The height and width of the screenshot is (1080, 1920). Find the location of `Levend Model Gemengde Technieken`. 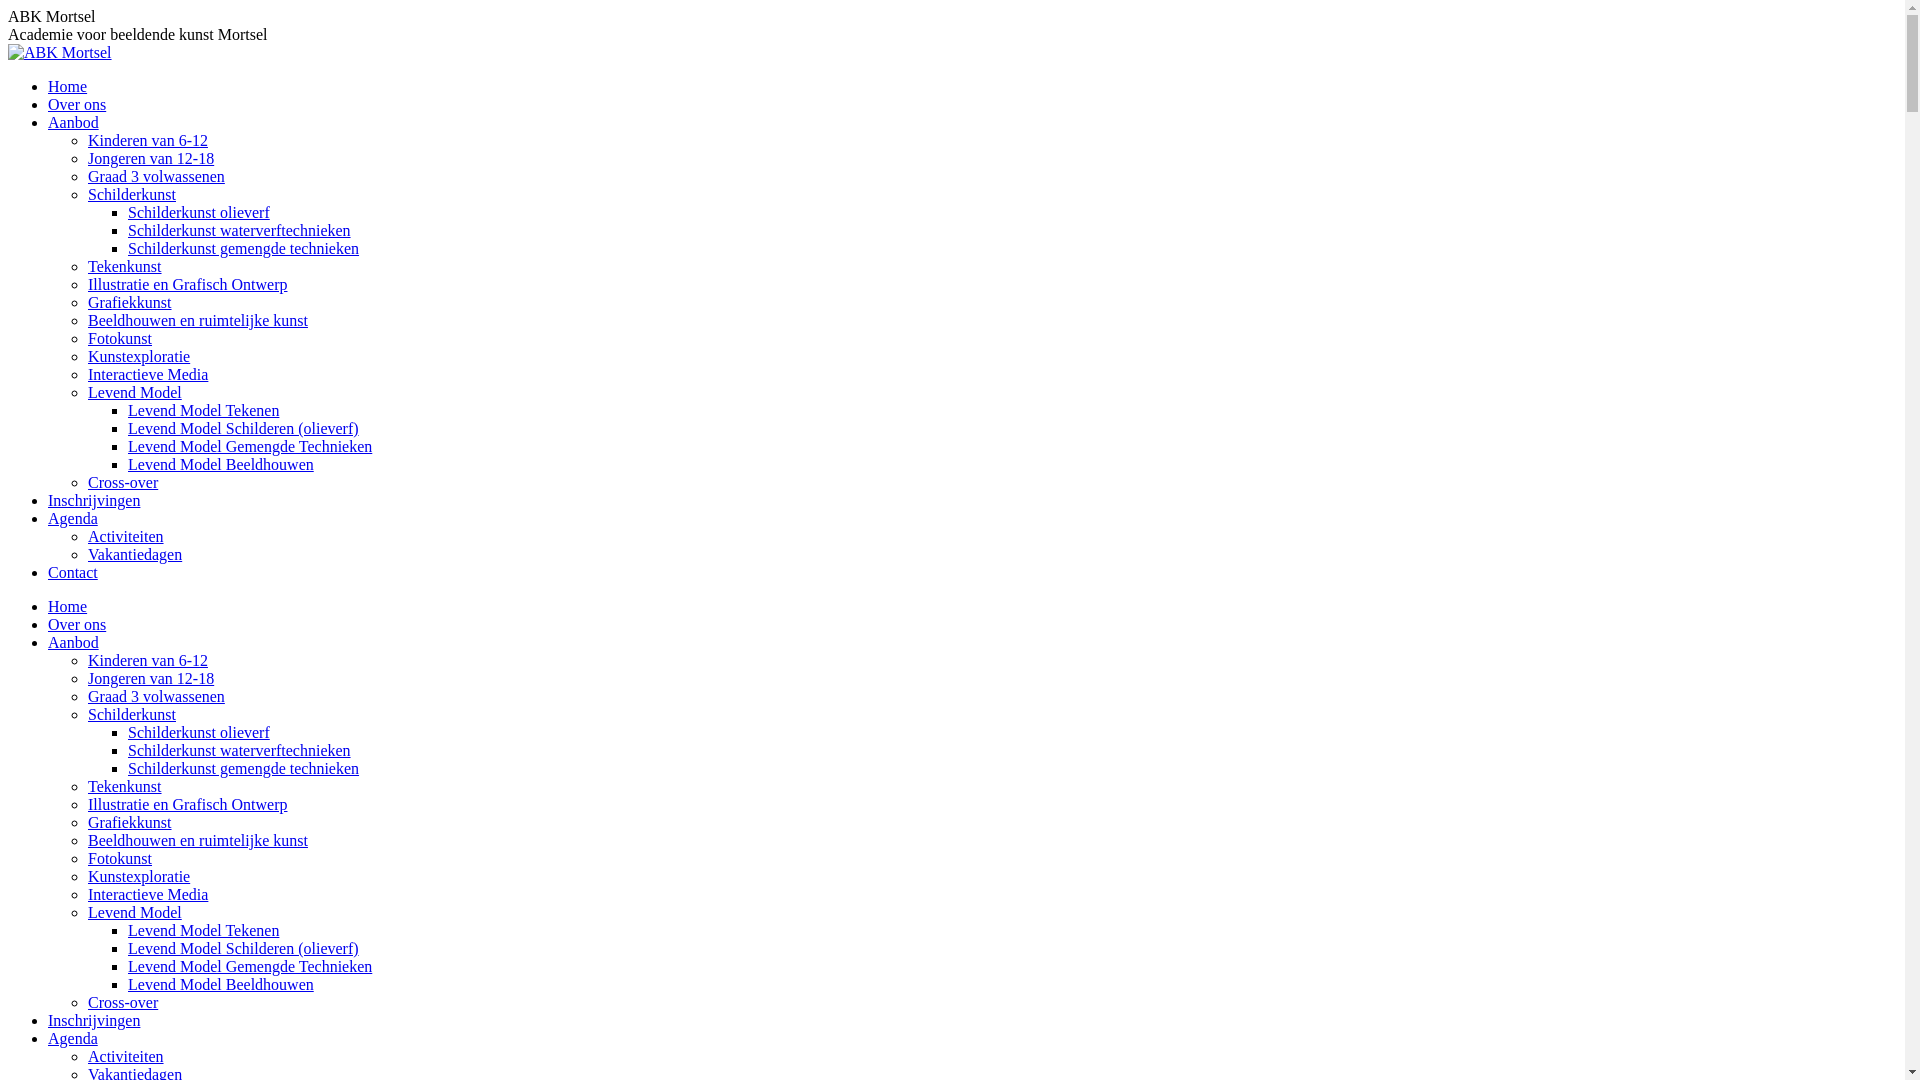

Levend Model Gemengde Technieken is located at coordinates (250, 446).